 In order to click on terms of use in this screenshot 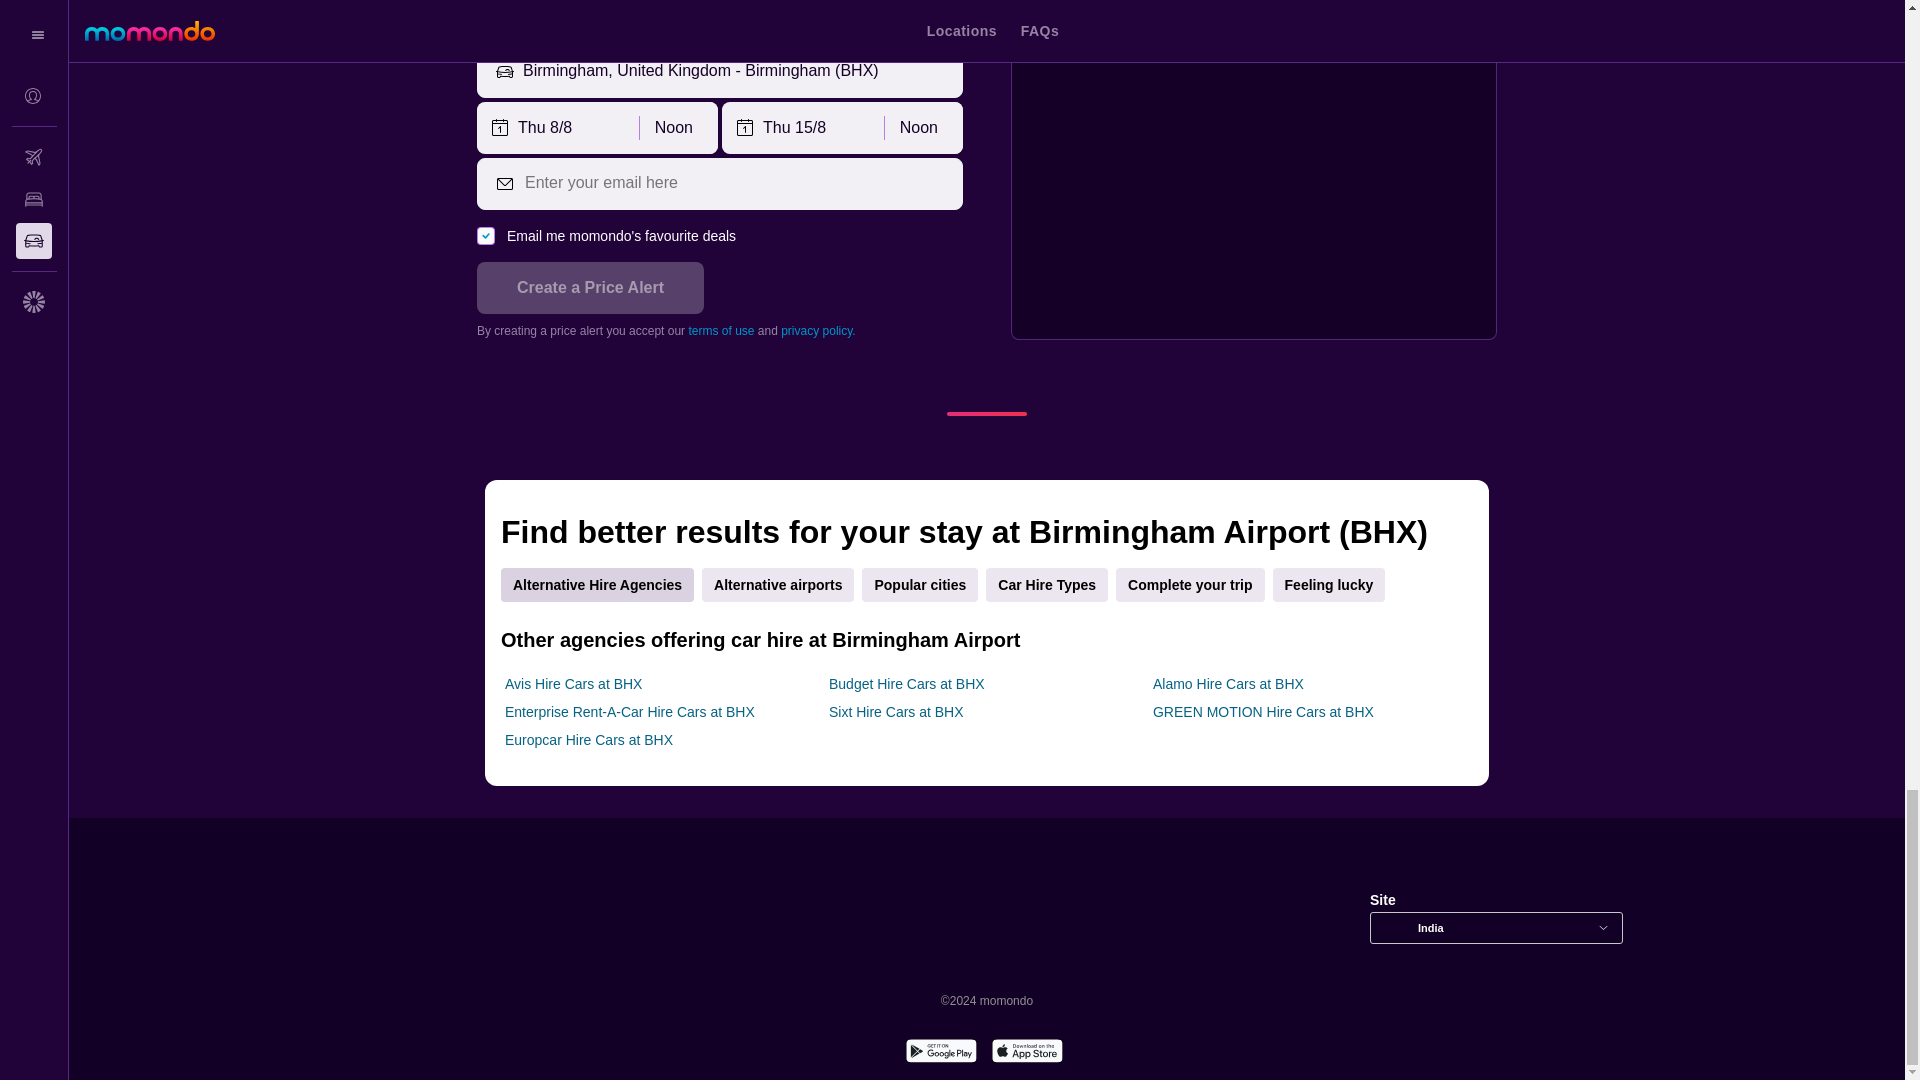, I will do `click(720, 331)`.